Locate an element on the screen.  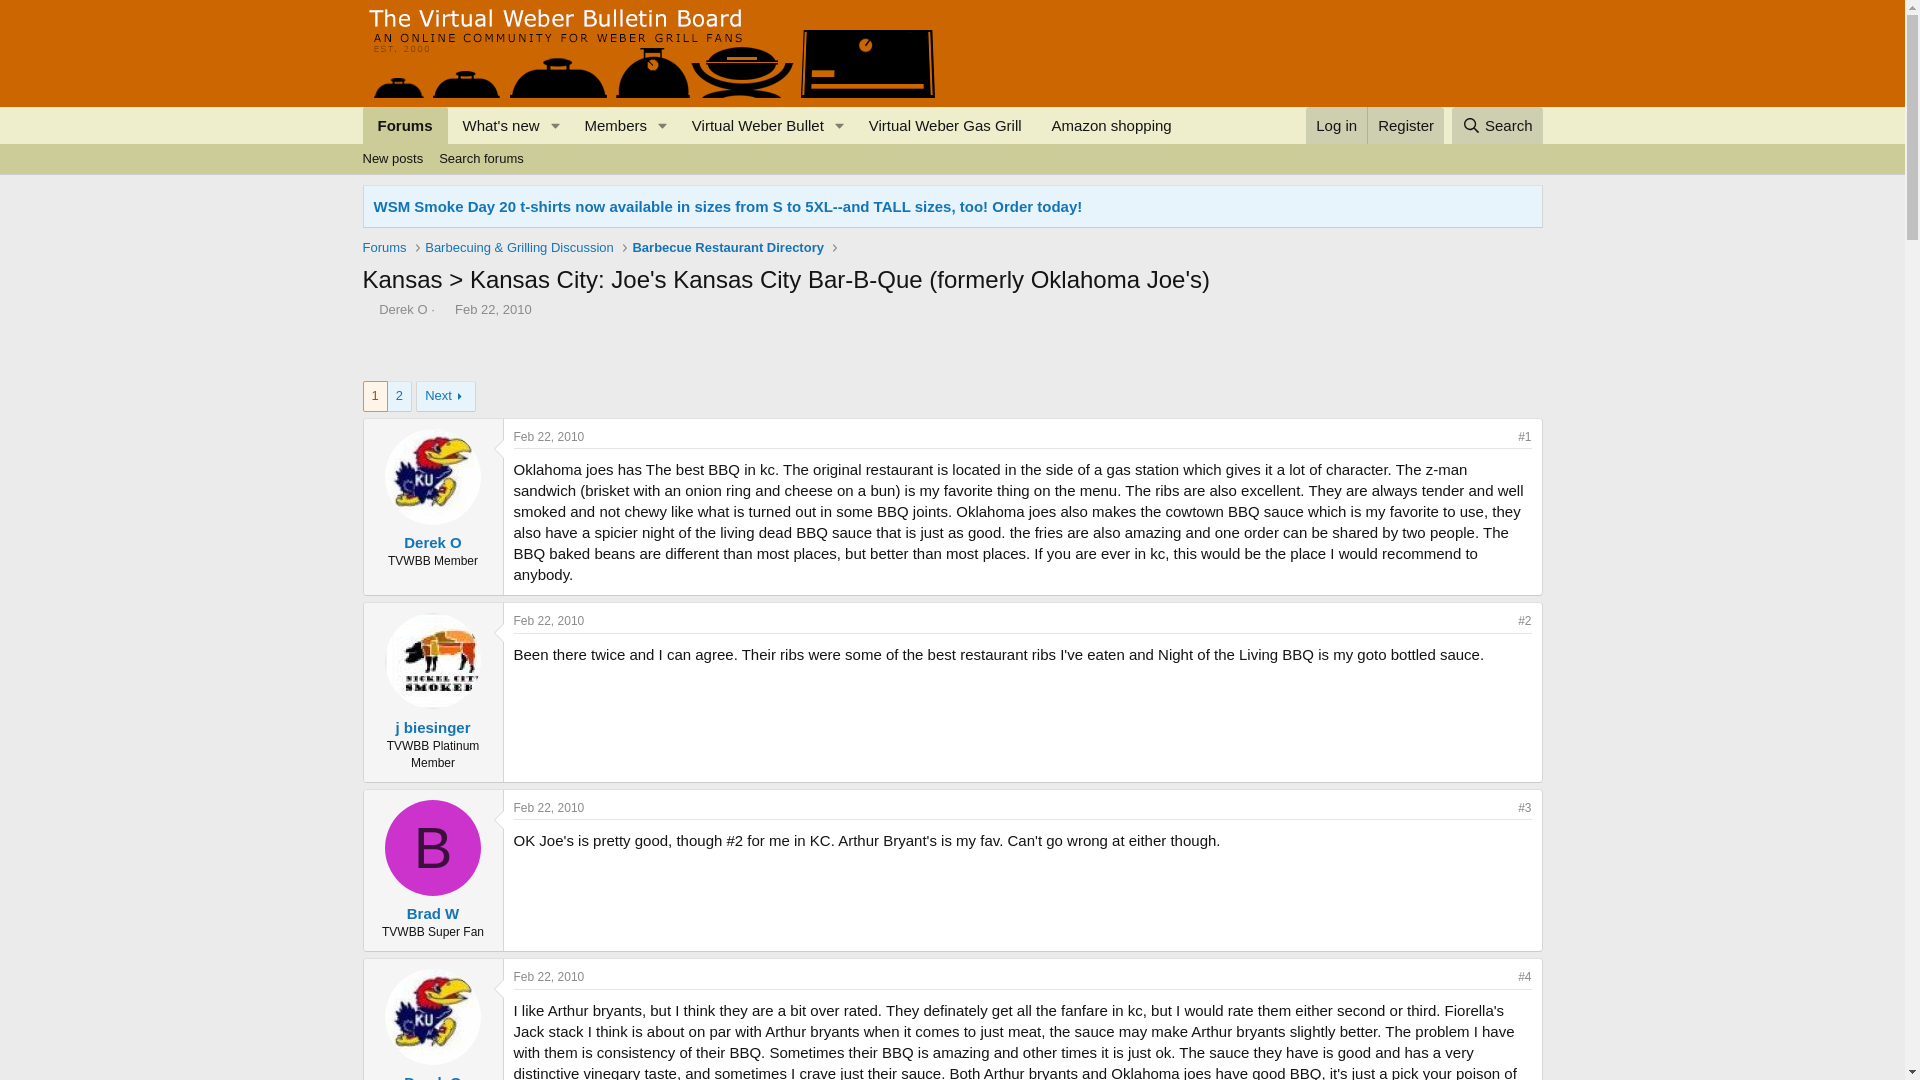
Log in is located at coordinates (751, 124).